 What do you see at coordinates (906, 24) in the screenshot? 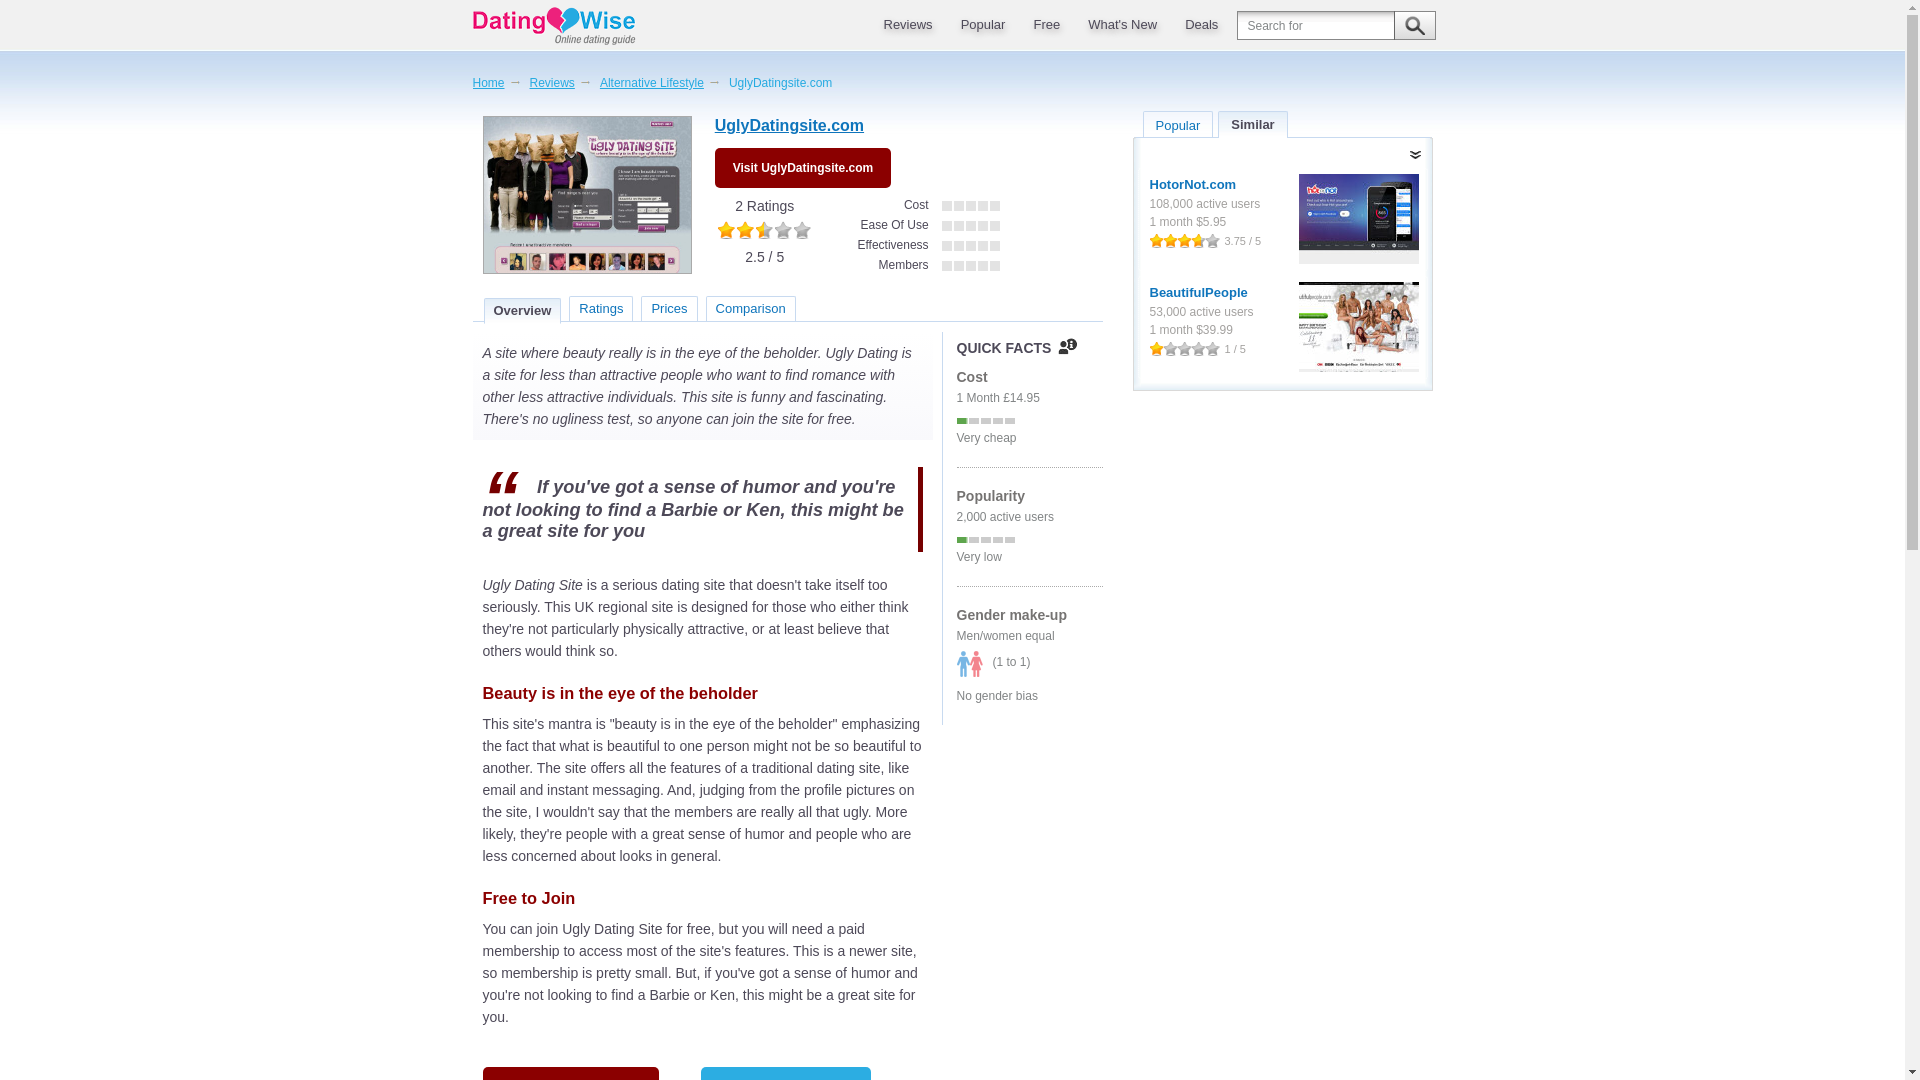
I see `Reviews` at bounding box center [906, 24].